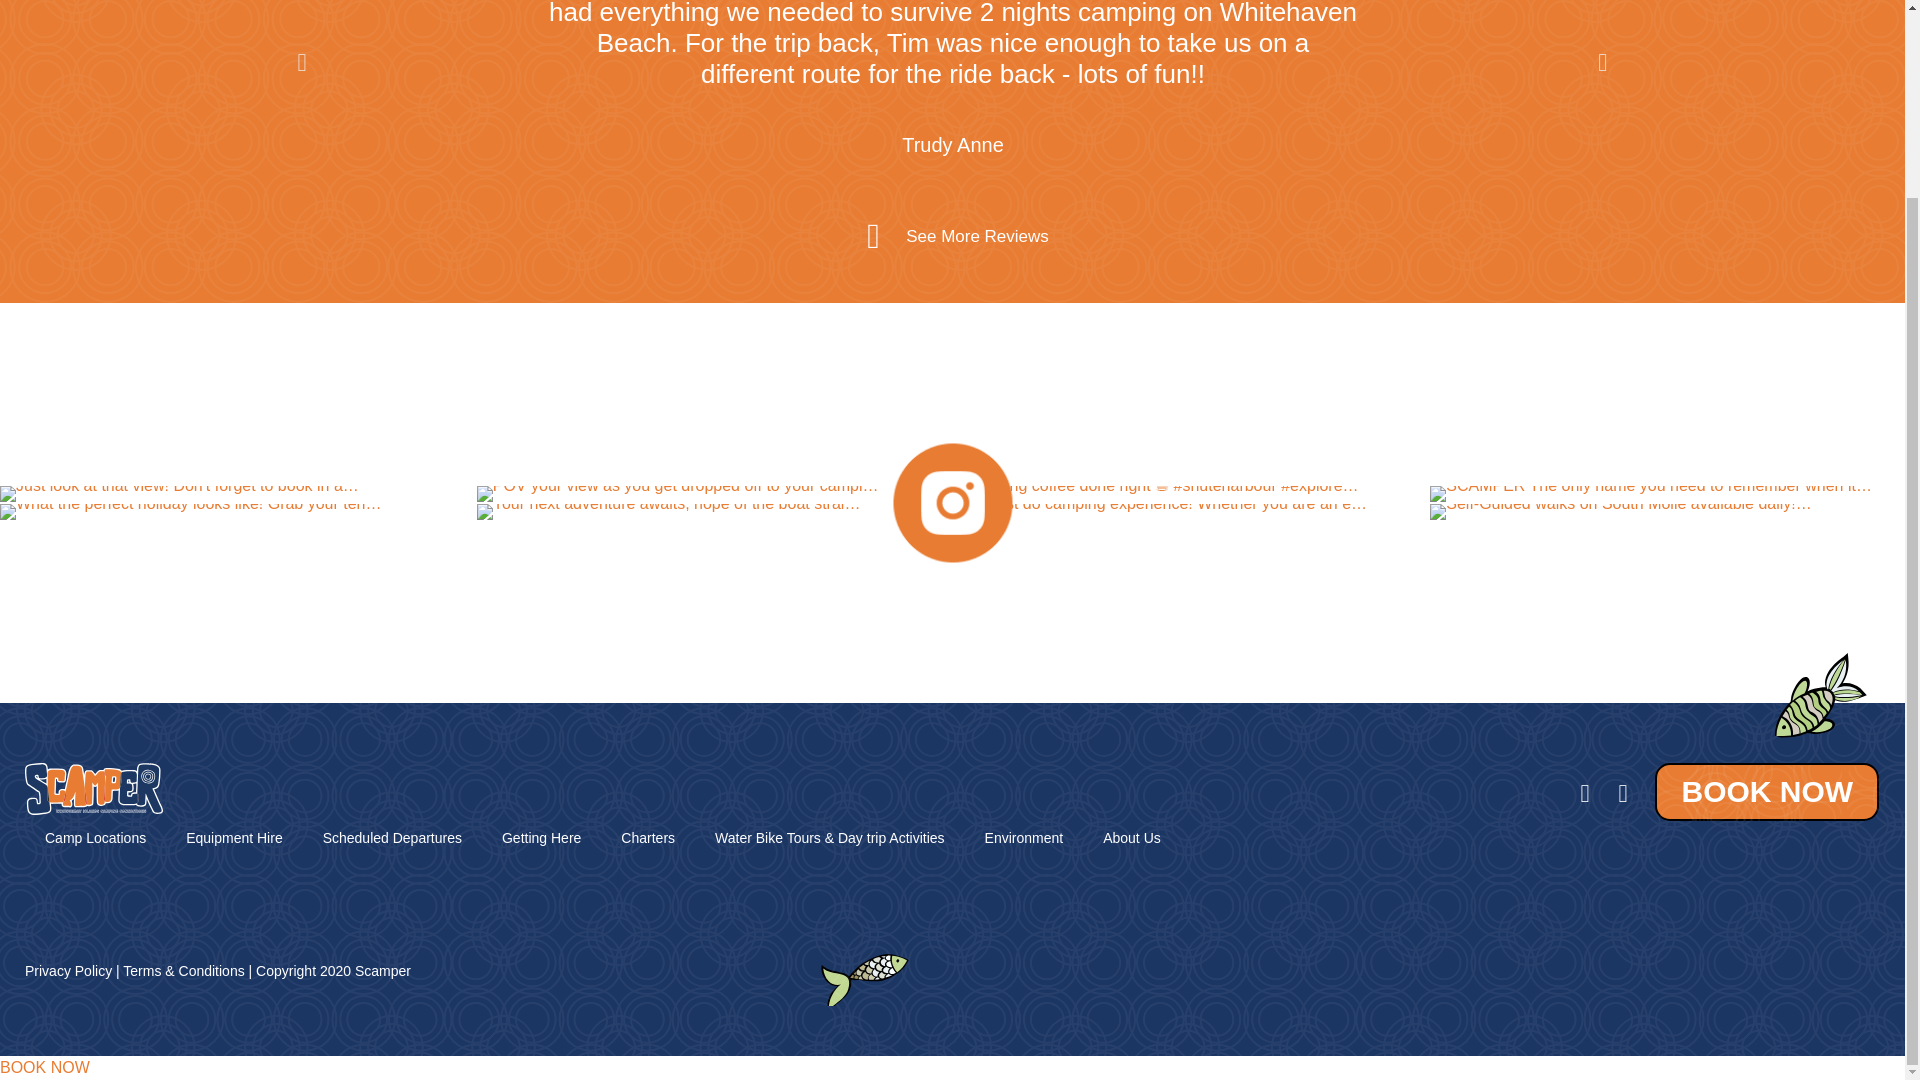  I want to click on Camp Locations, so click(94, 838).